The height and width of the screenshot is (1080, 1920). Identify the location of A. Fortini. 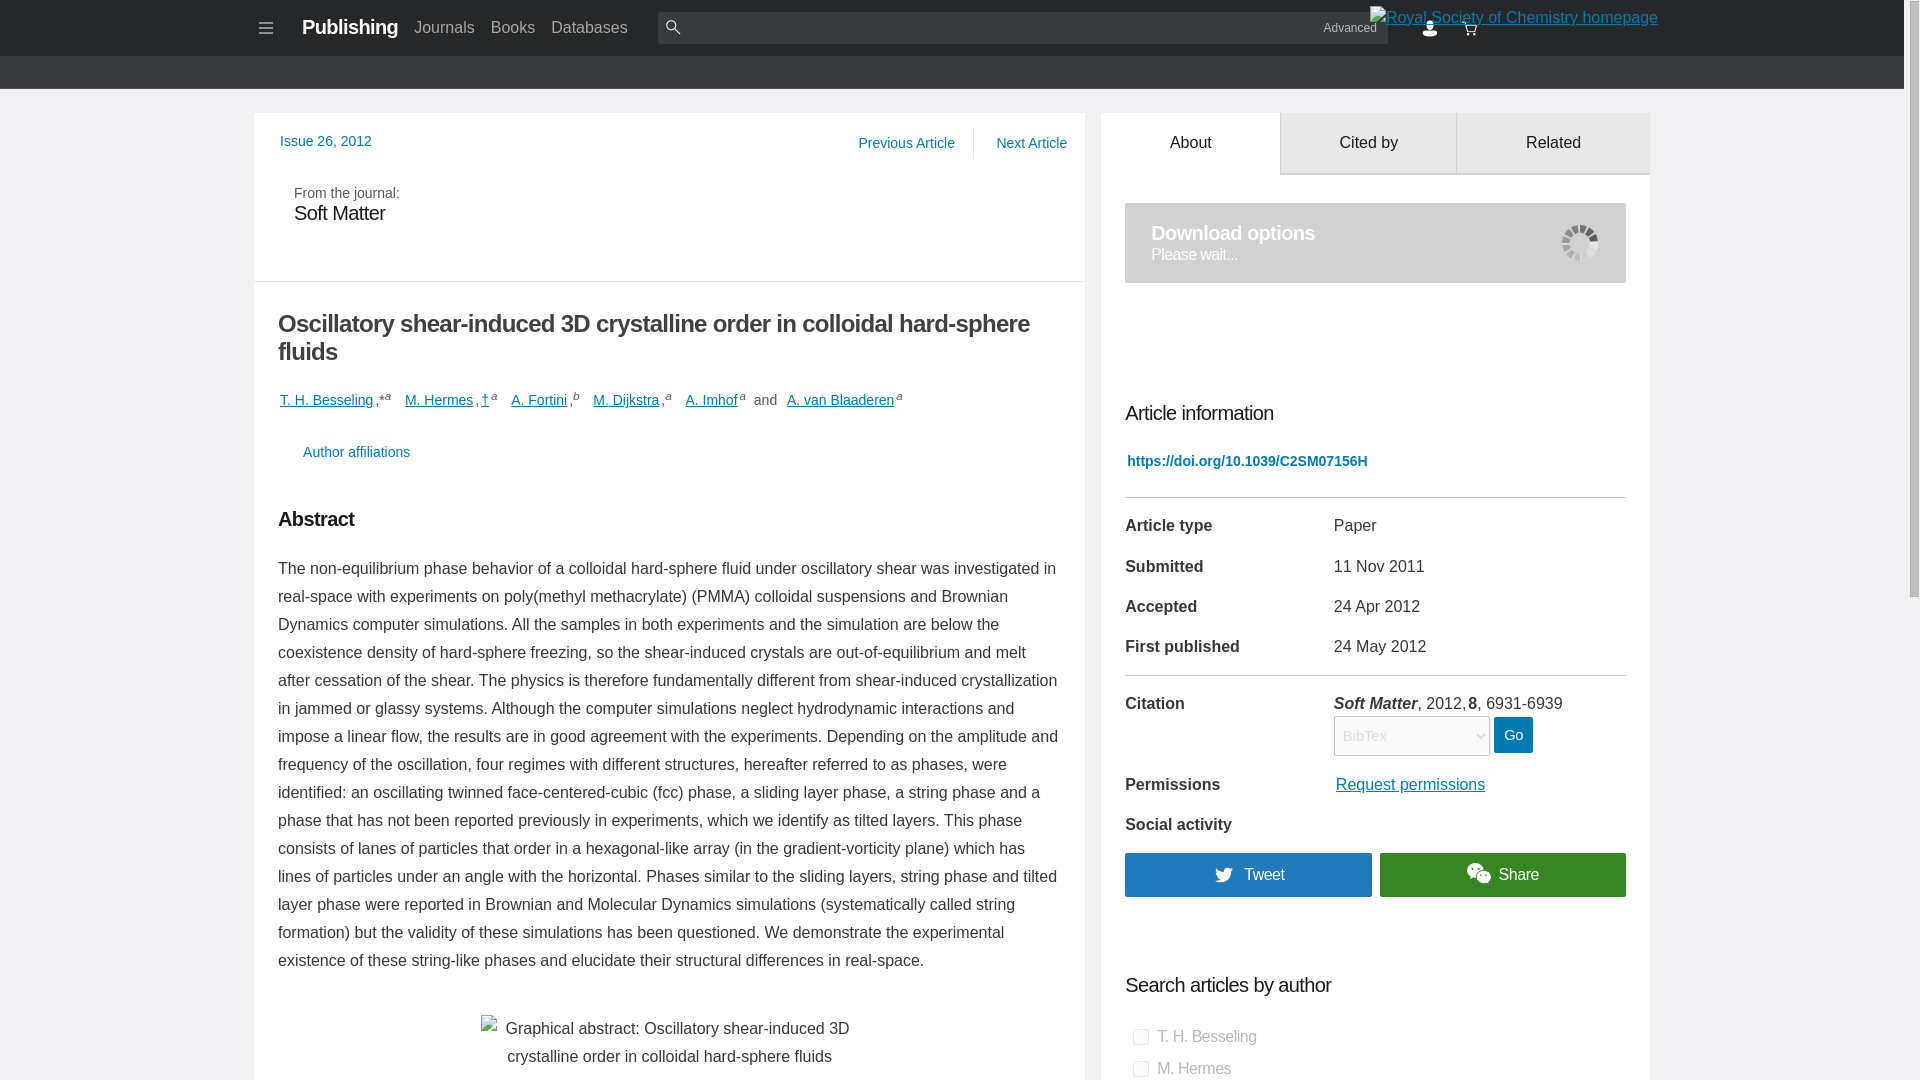
(538, 400).